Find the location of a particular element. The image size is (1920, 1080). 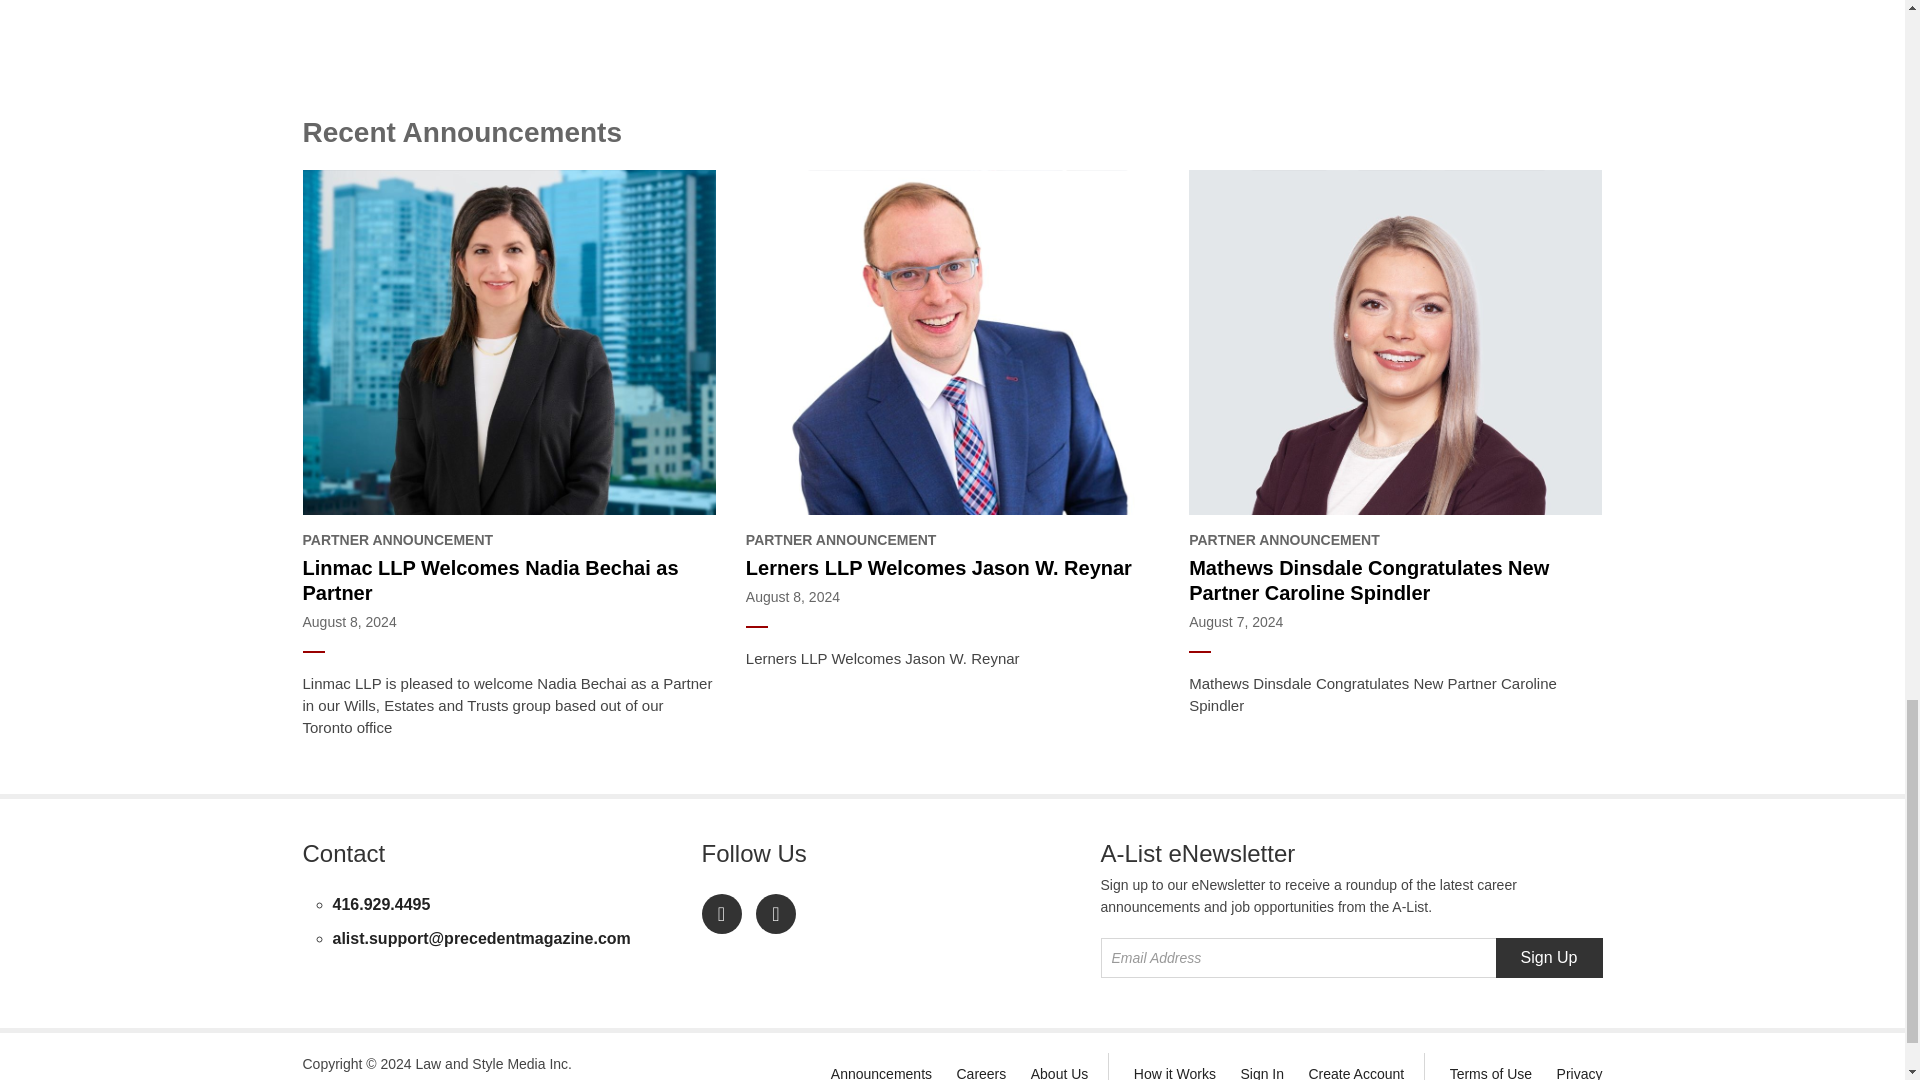

Lerners LLP Welcomes Jason W. Reynar is located at coordinates (952, 568).